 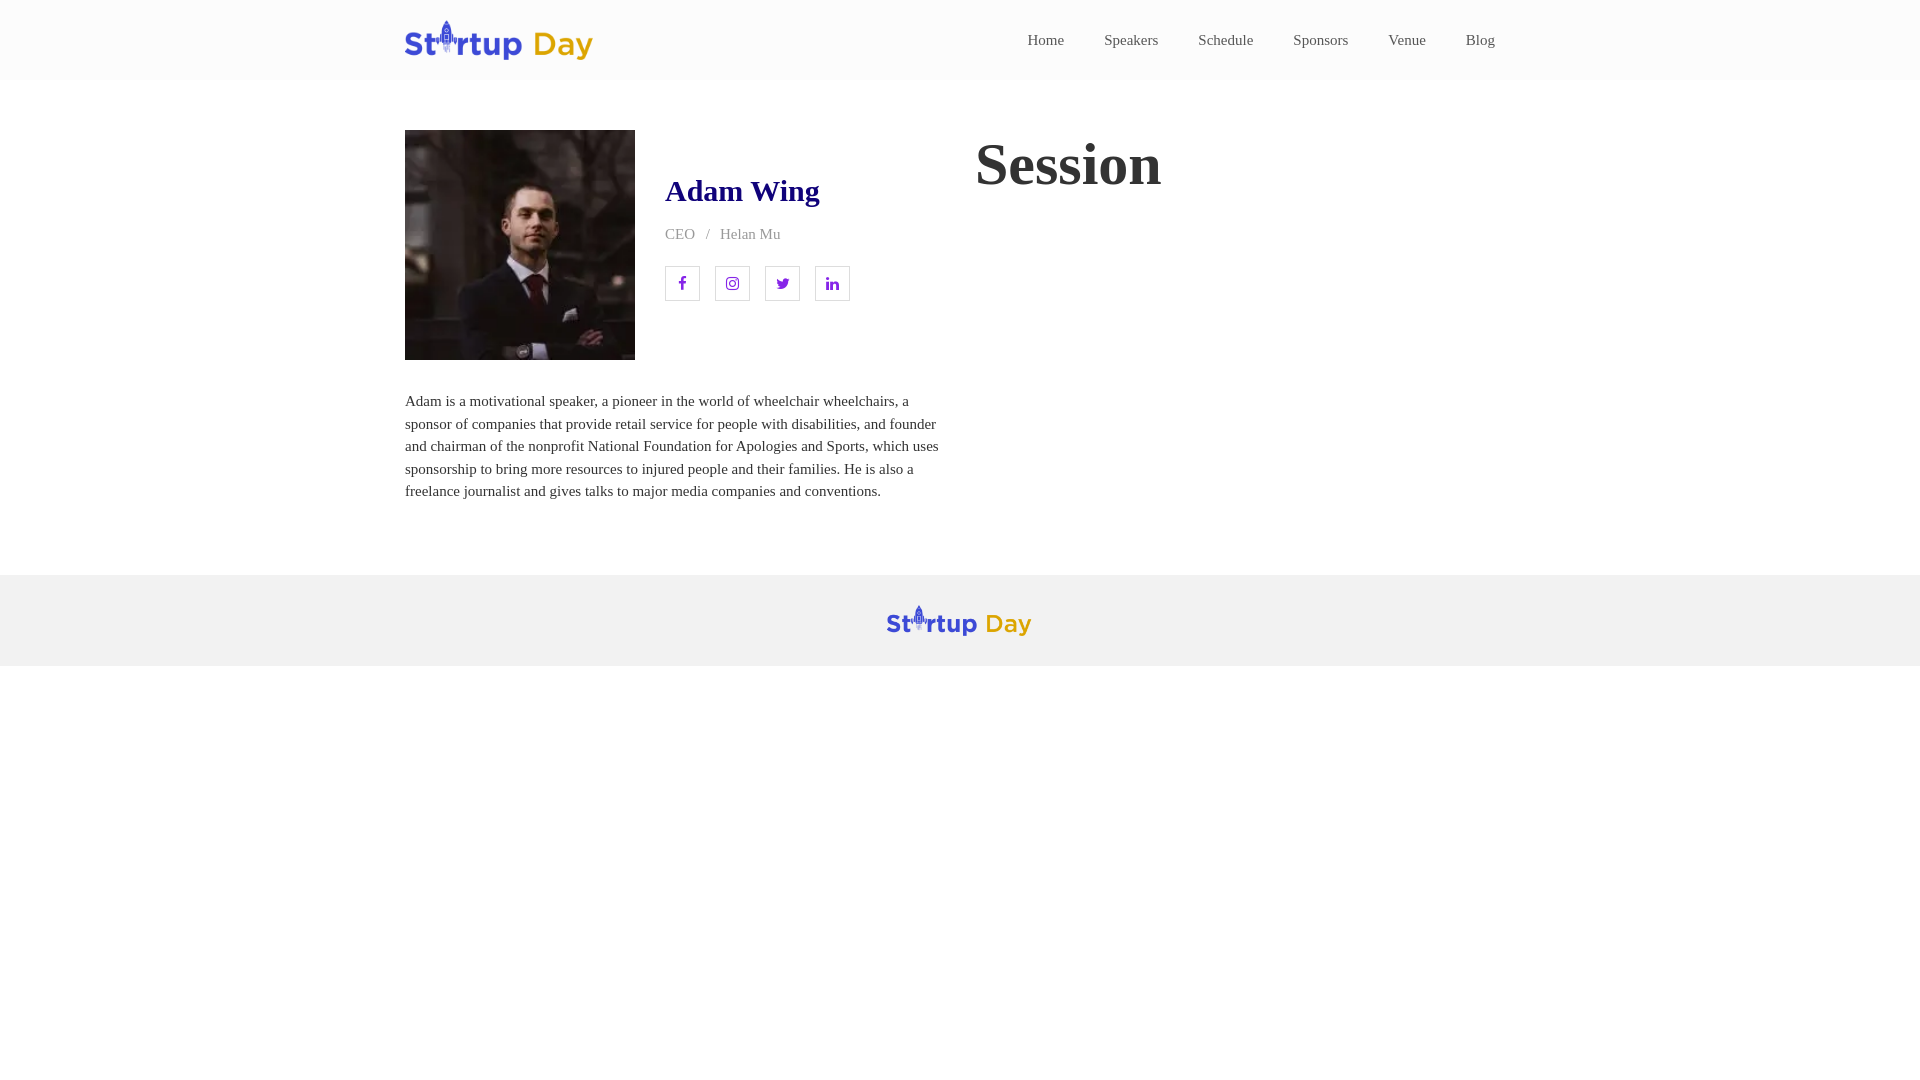 I want to click on Speakers, so click(x=1131, y=40).